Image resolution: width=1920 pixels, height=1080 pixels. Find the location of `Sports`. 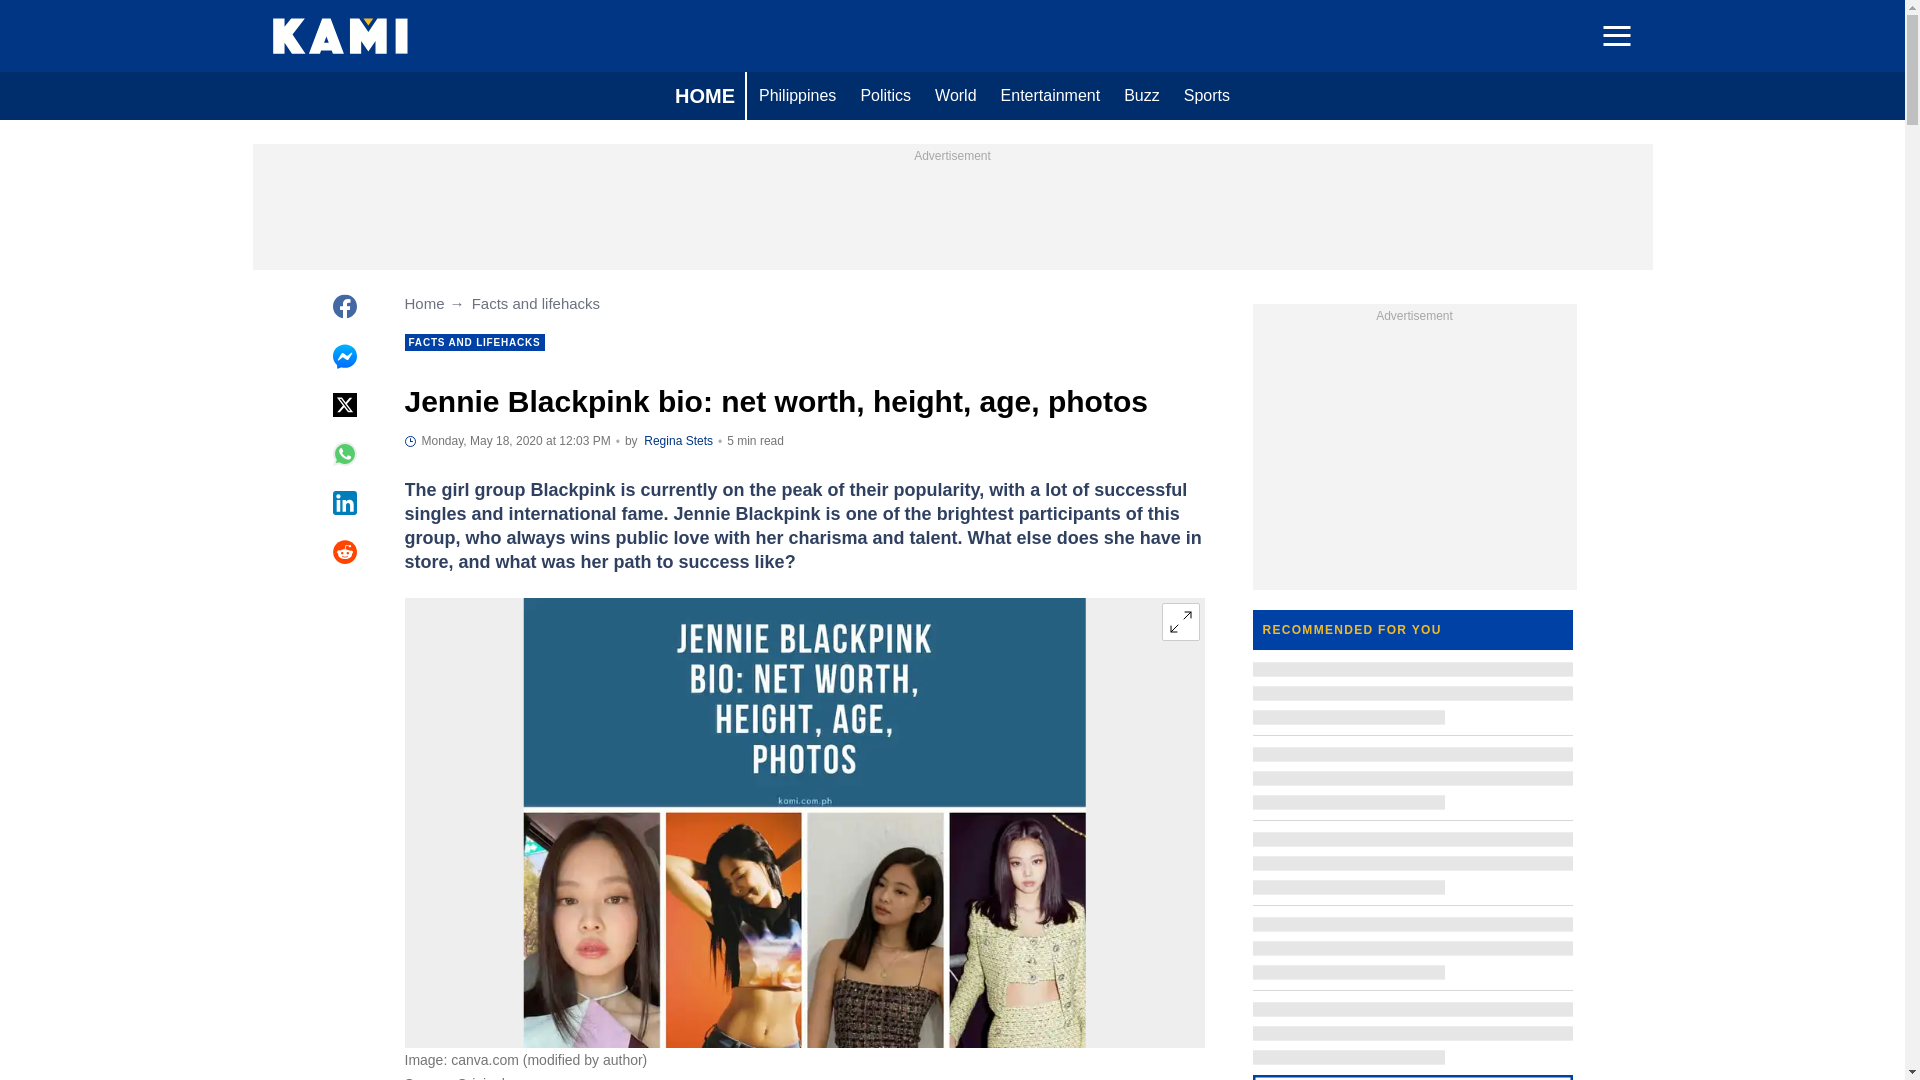

Sports is located at coordinates (1206, 96).